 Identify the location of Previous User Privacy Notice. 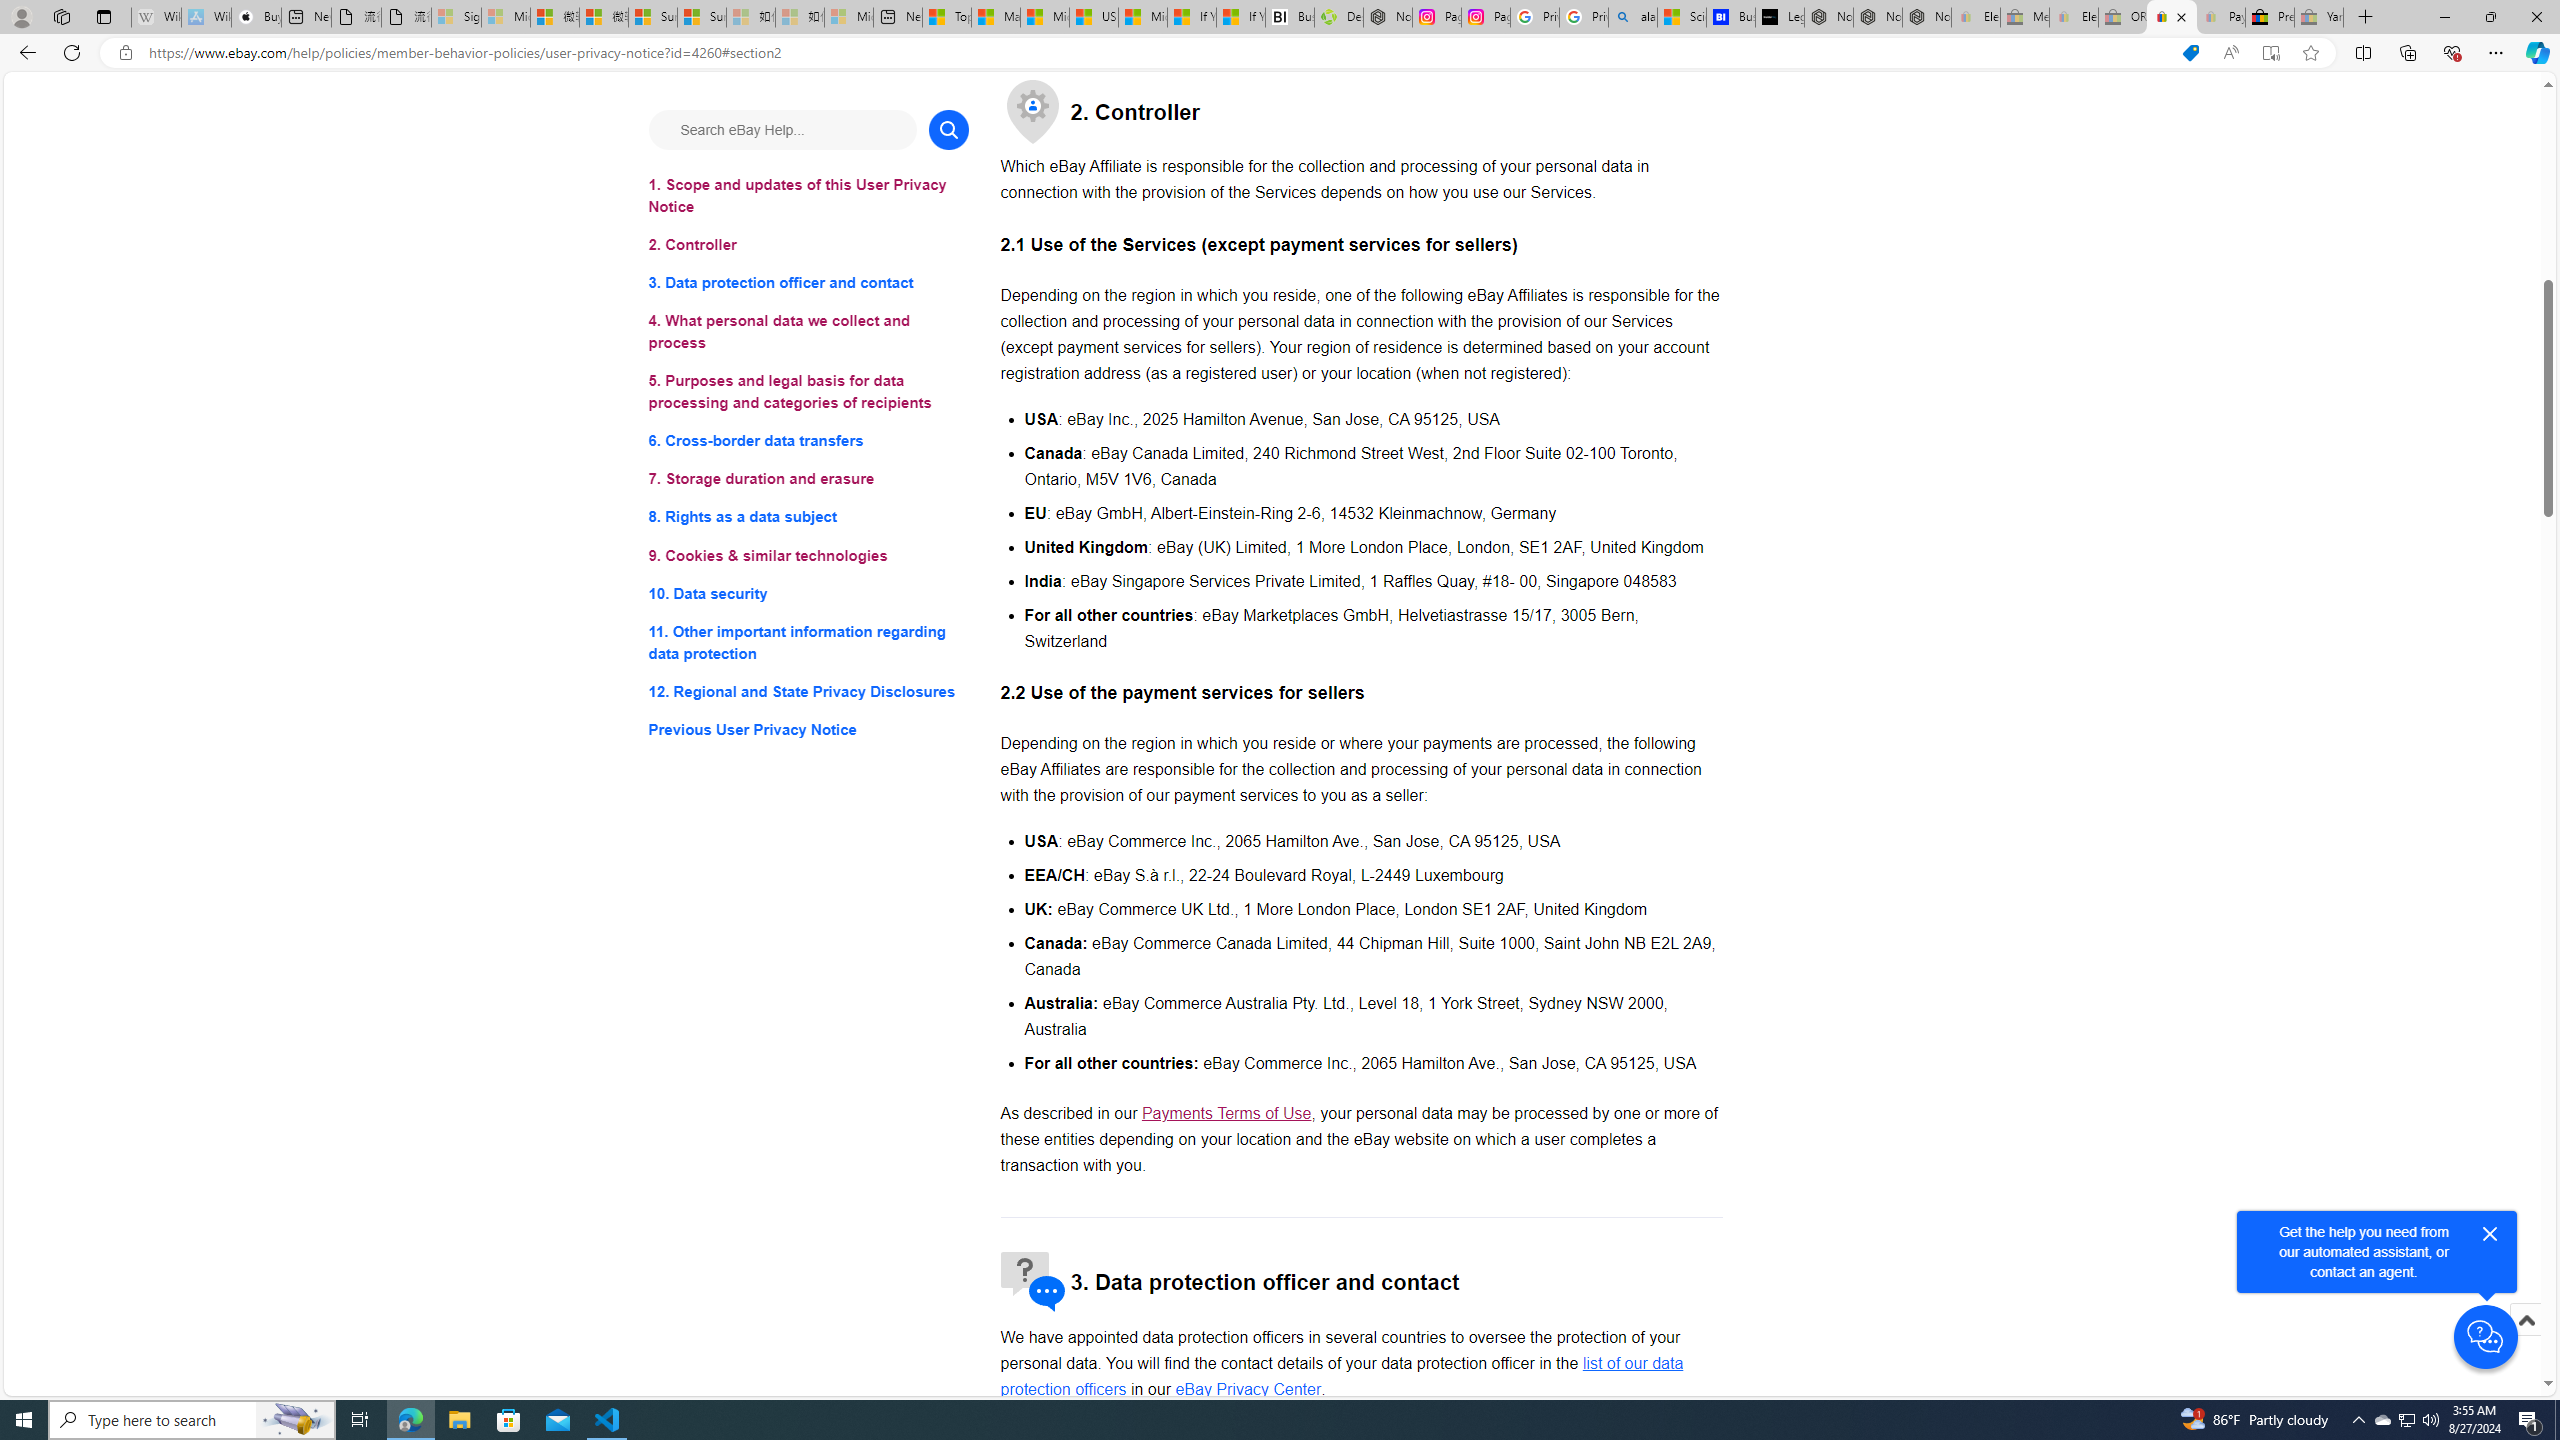
(808, 730).